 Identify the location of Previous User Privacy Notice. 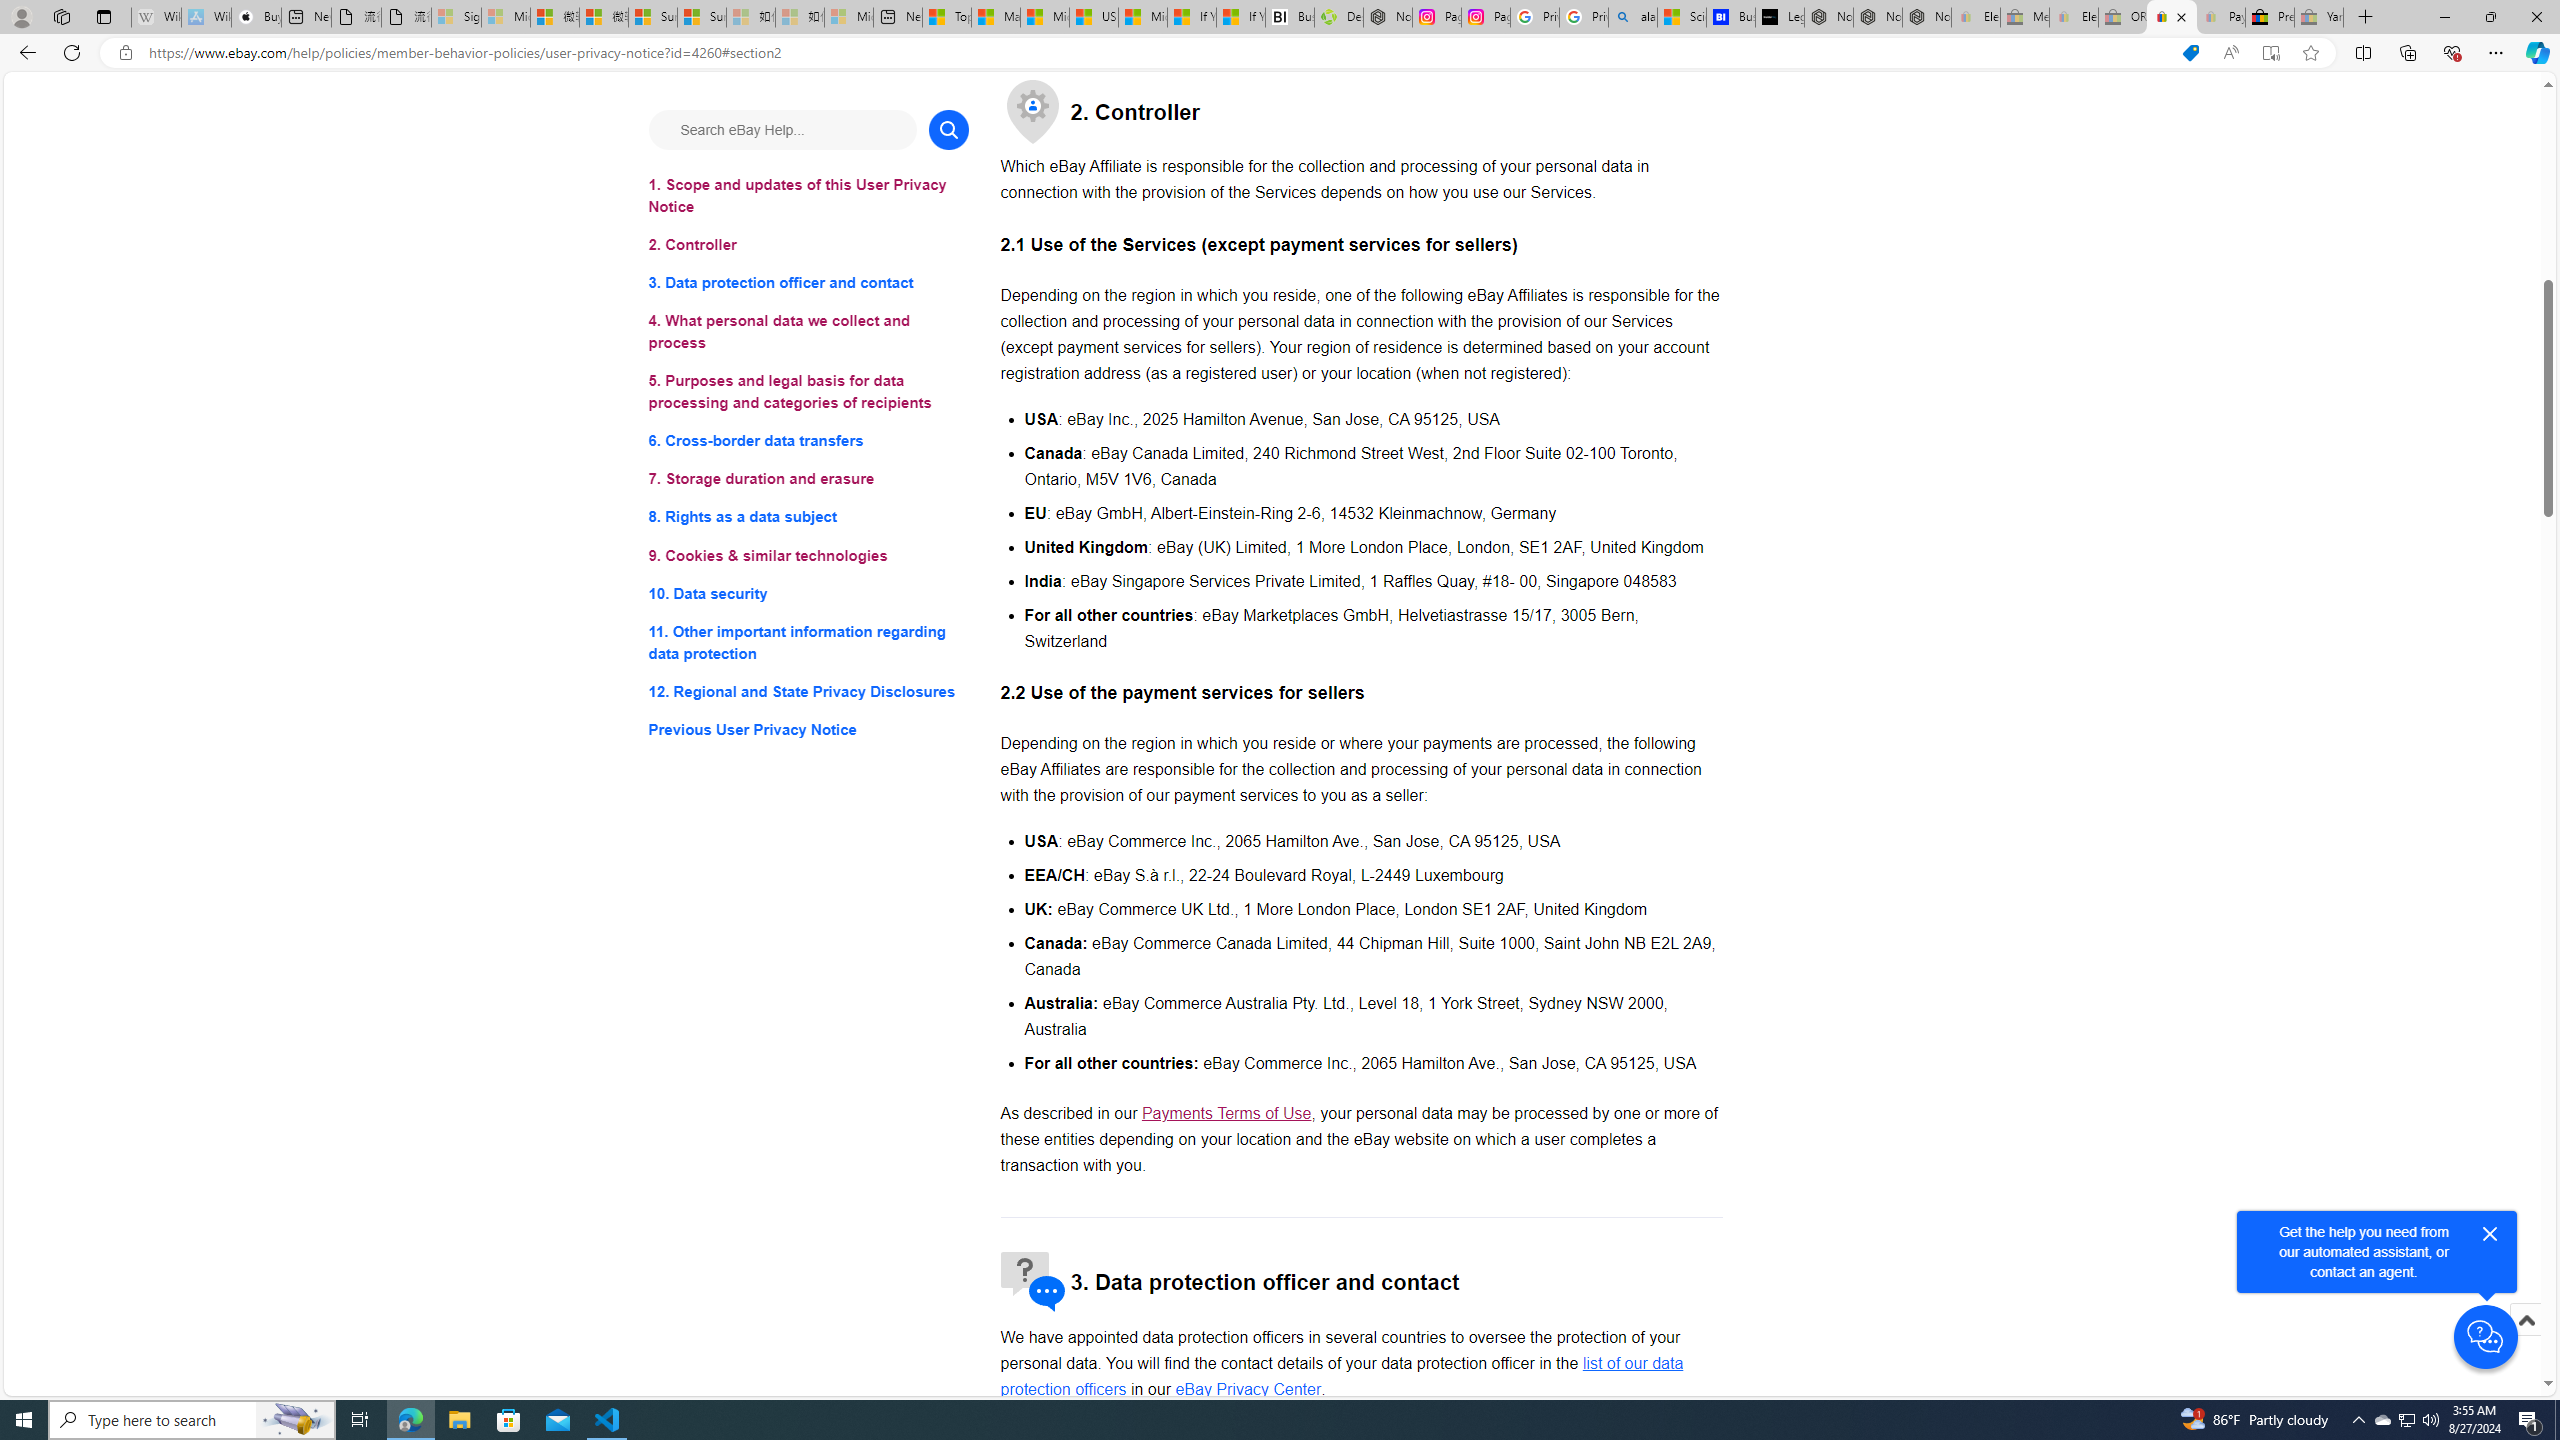
(808, 730).